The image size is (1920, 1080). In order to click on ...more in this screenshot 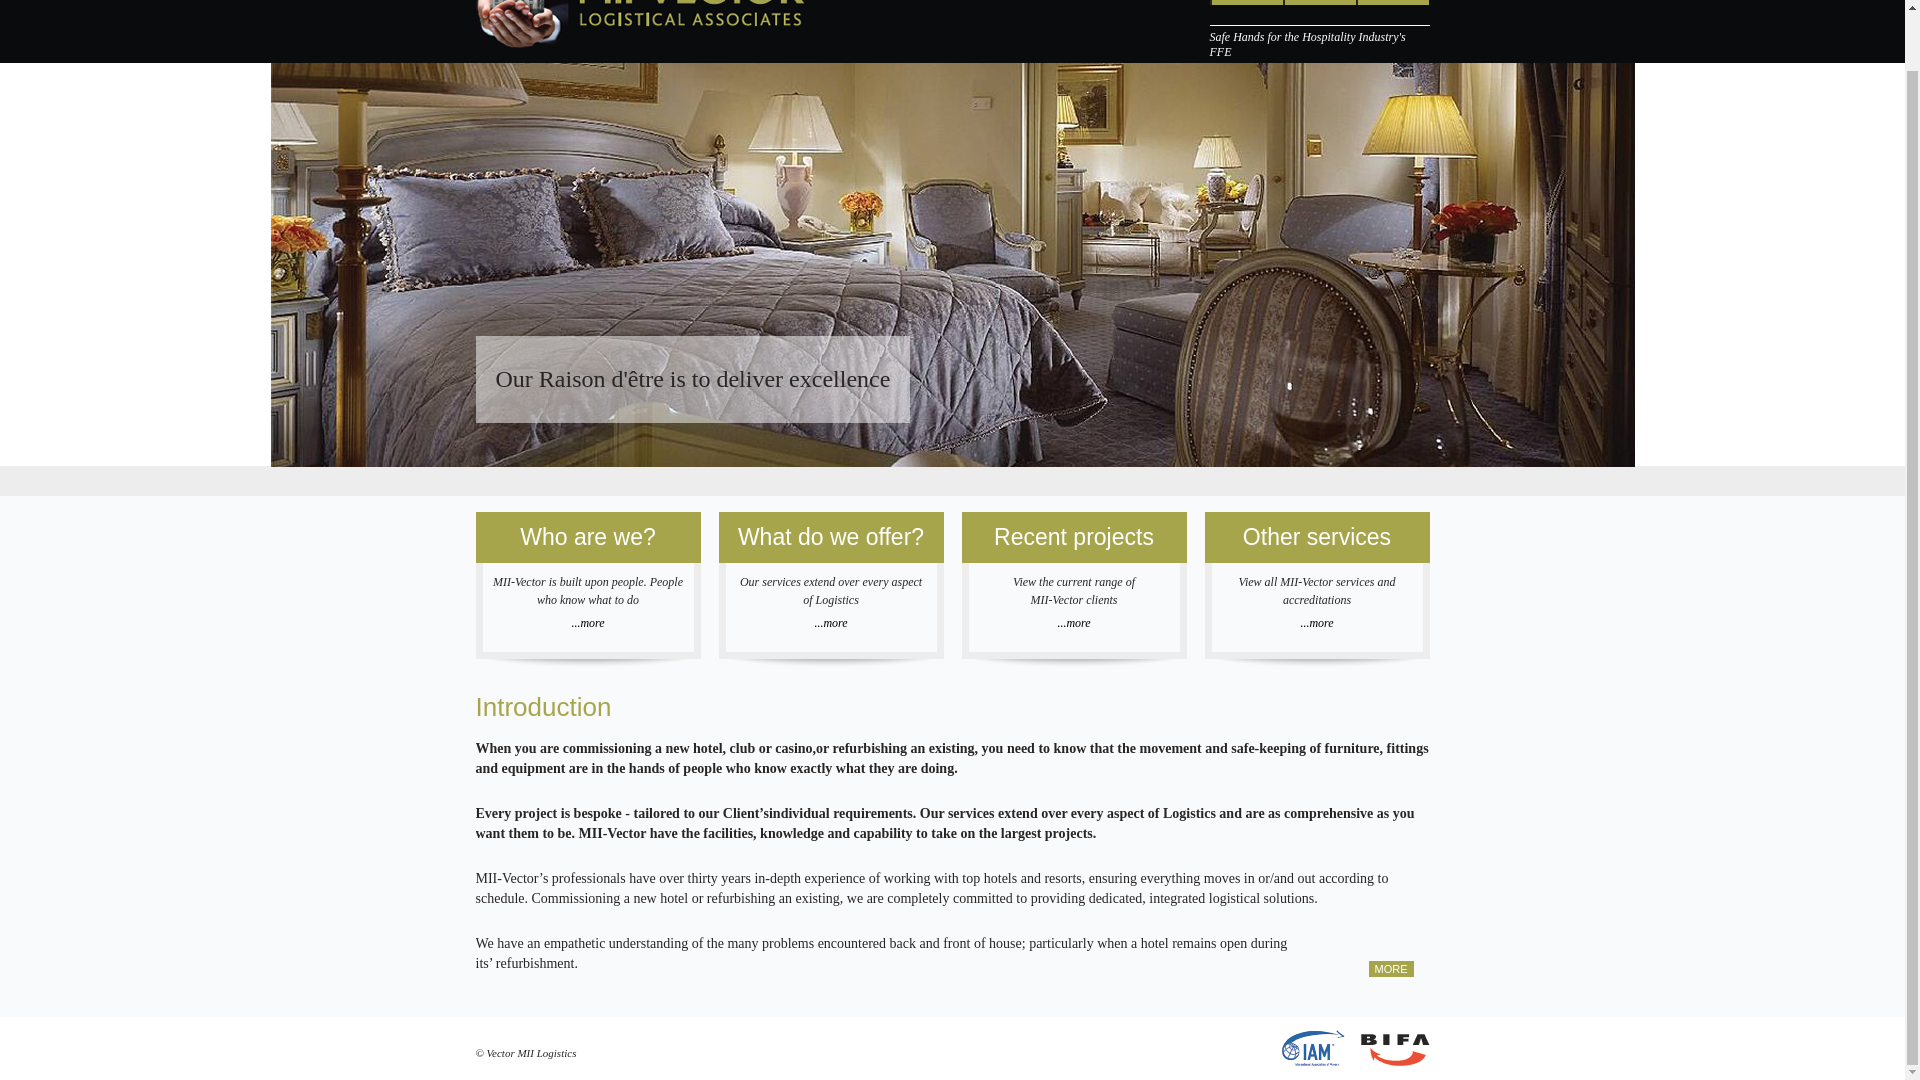, I will do `click(1073, 622)`.